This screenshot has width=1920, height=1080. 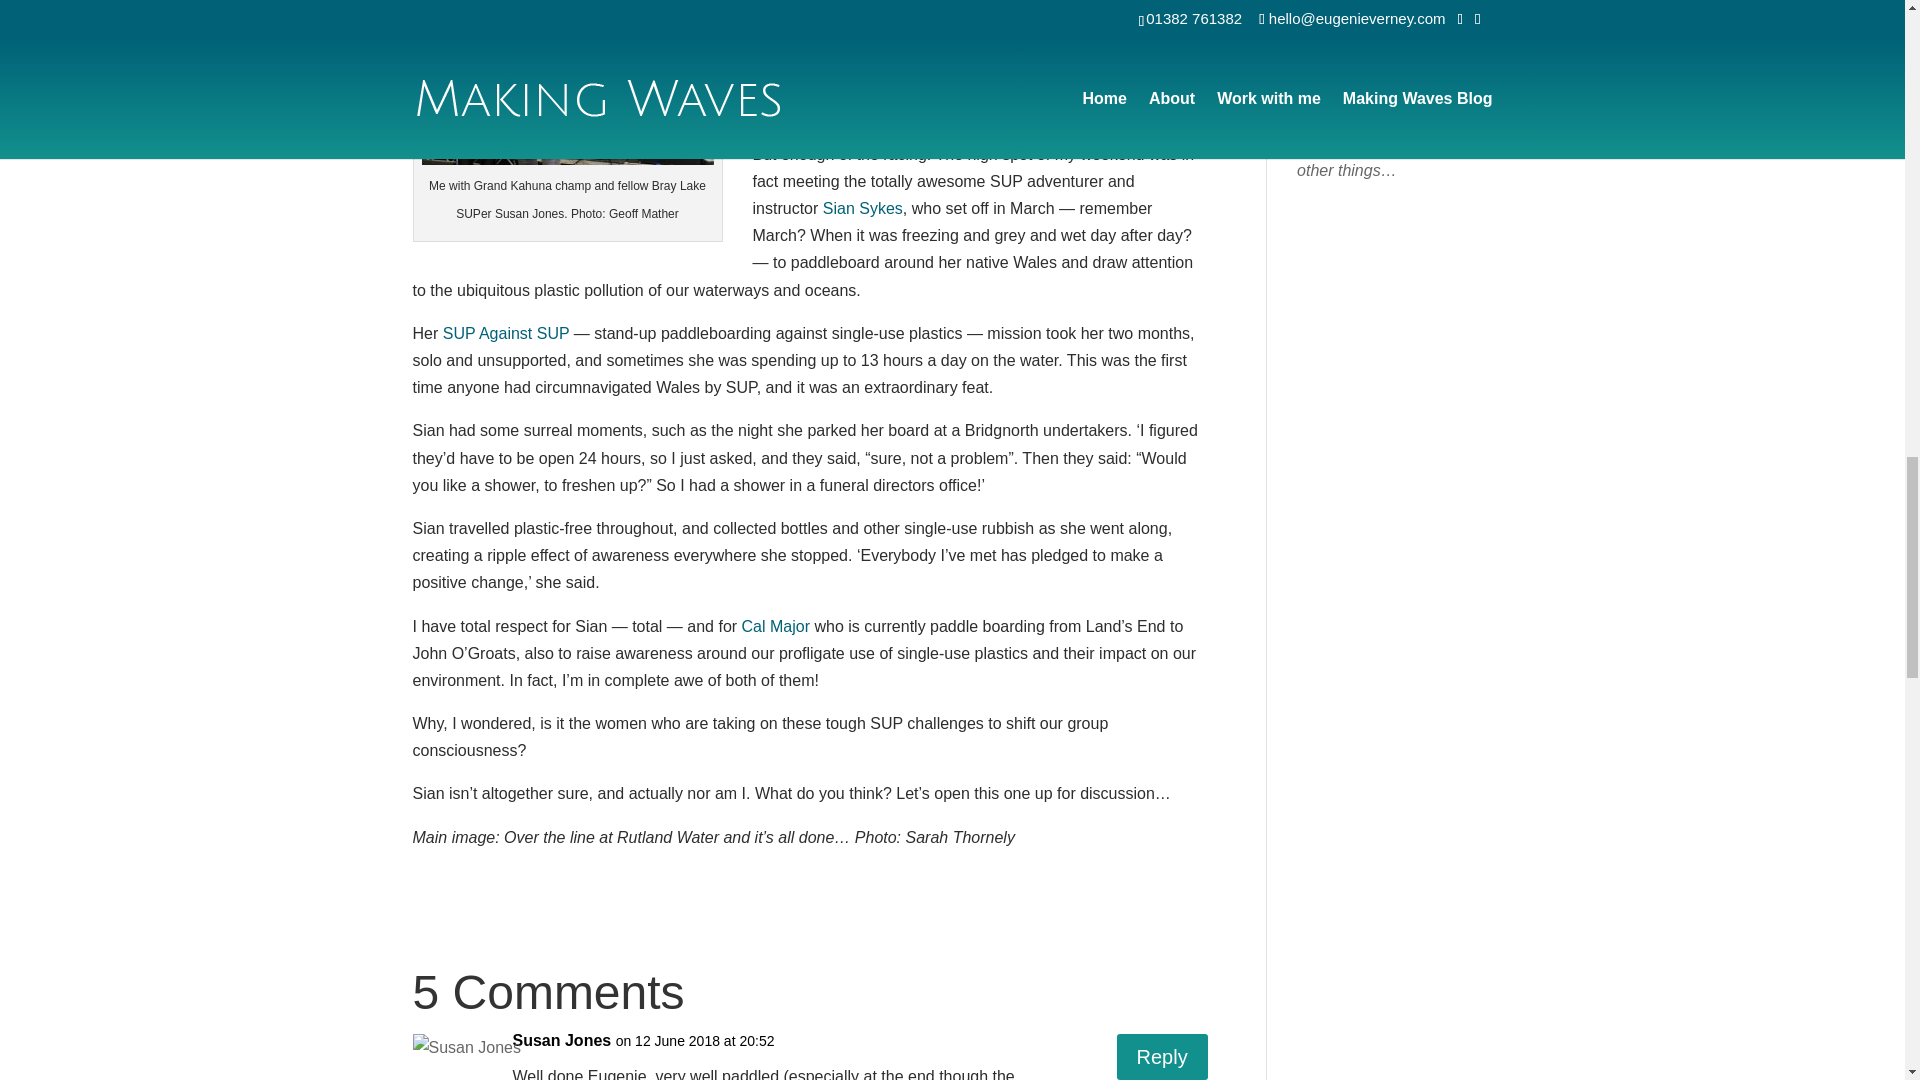 I want to click on SUP Against SUP, so click(x=506, y=334).